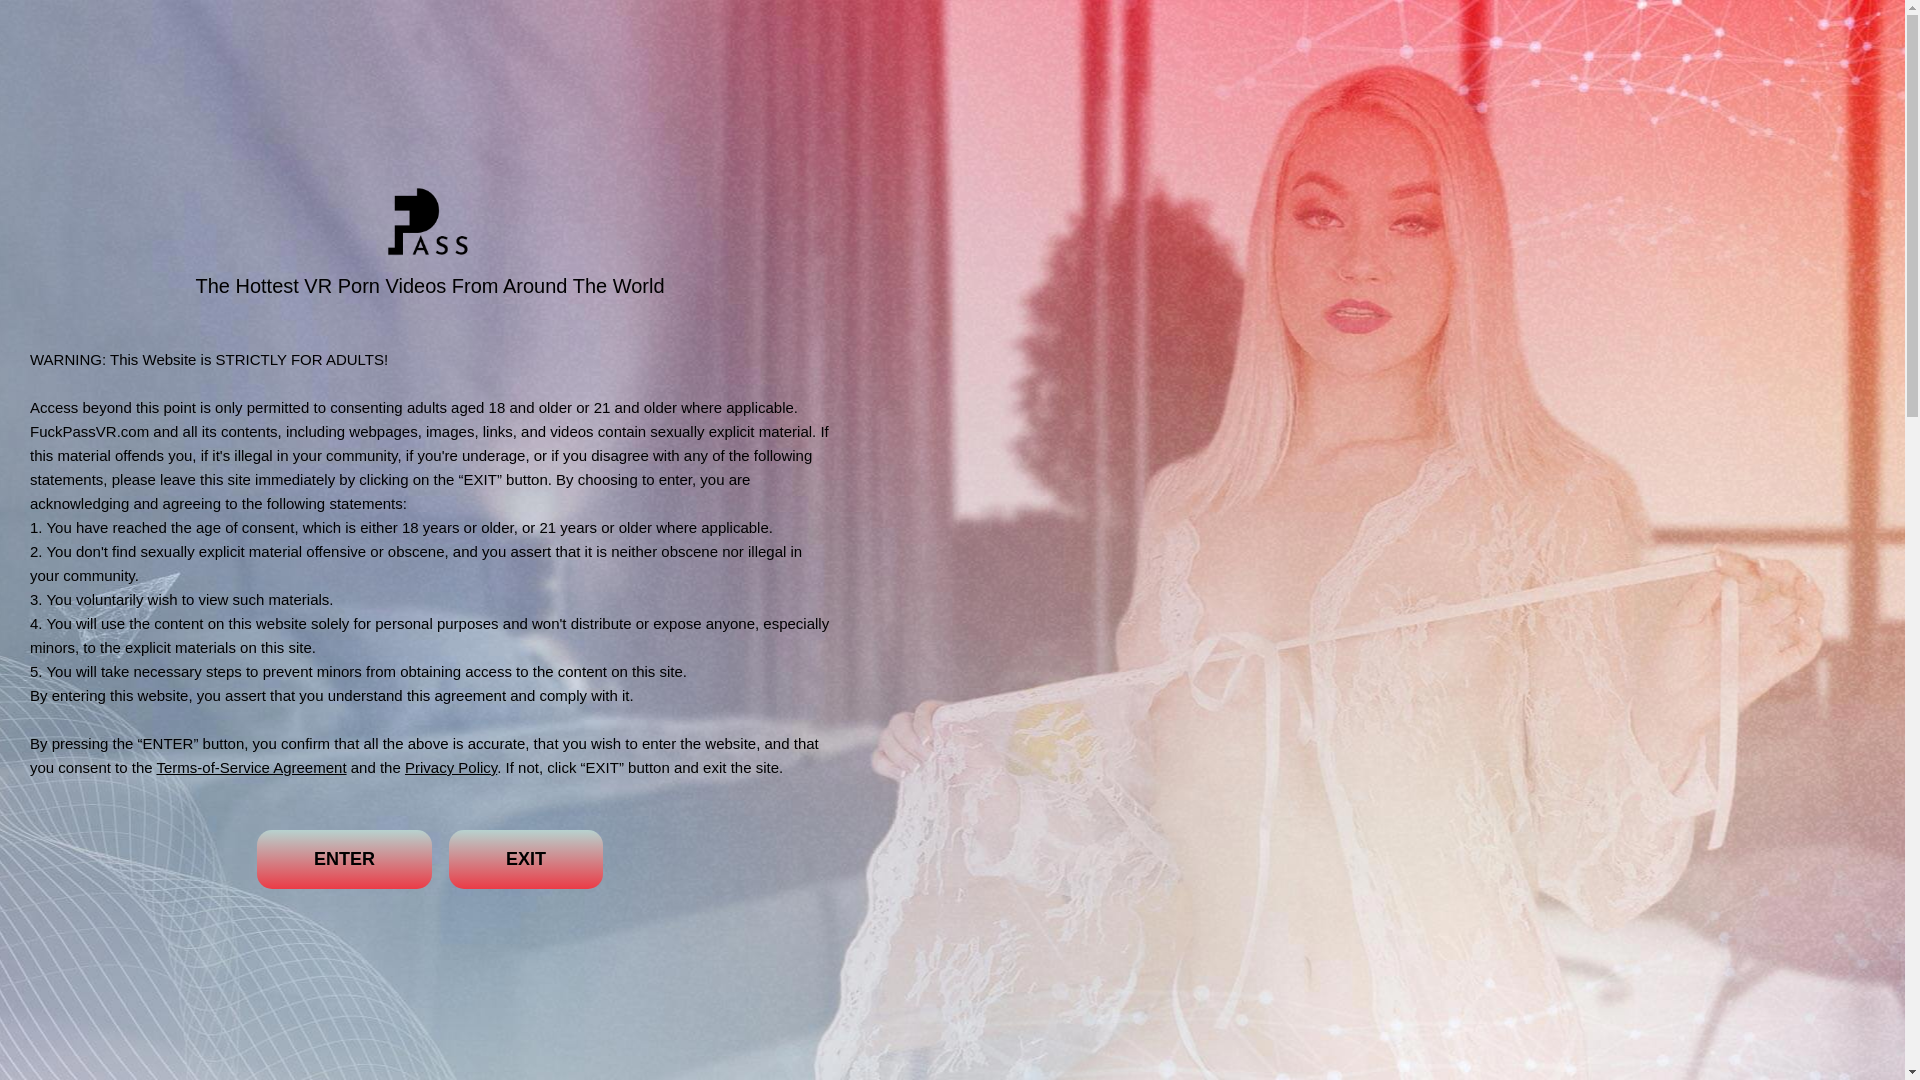 This screenshot has height=1080, width=1920. What do you see at coordinates (154, 846) in the screenshot?
I see `ABOUT` at bounding box center [154, 846].